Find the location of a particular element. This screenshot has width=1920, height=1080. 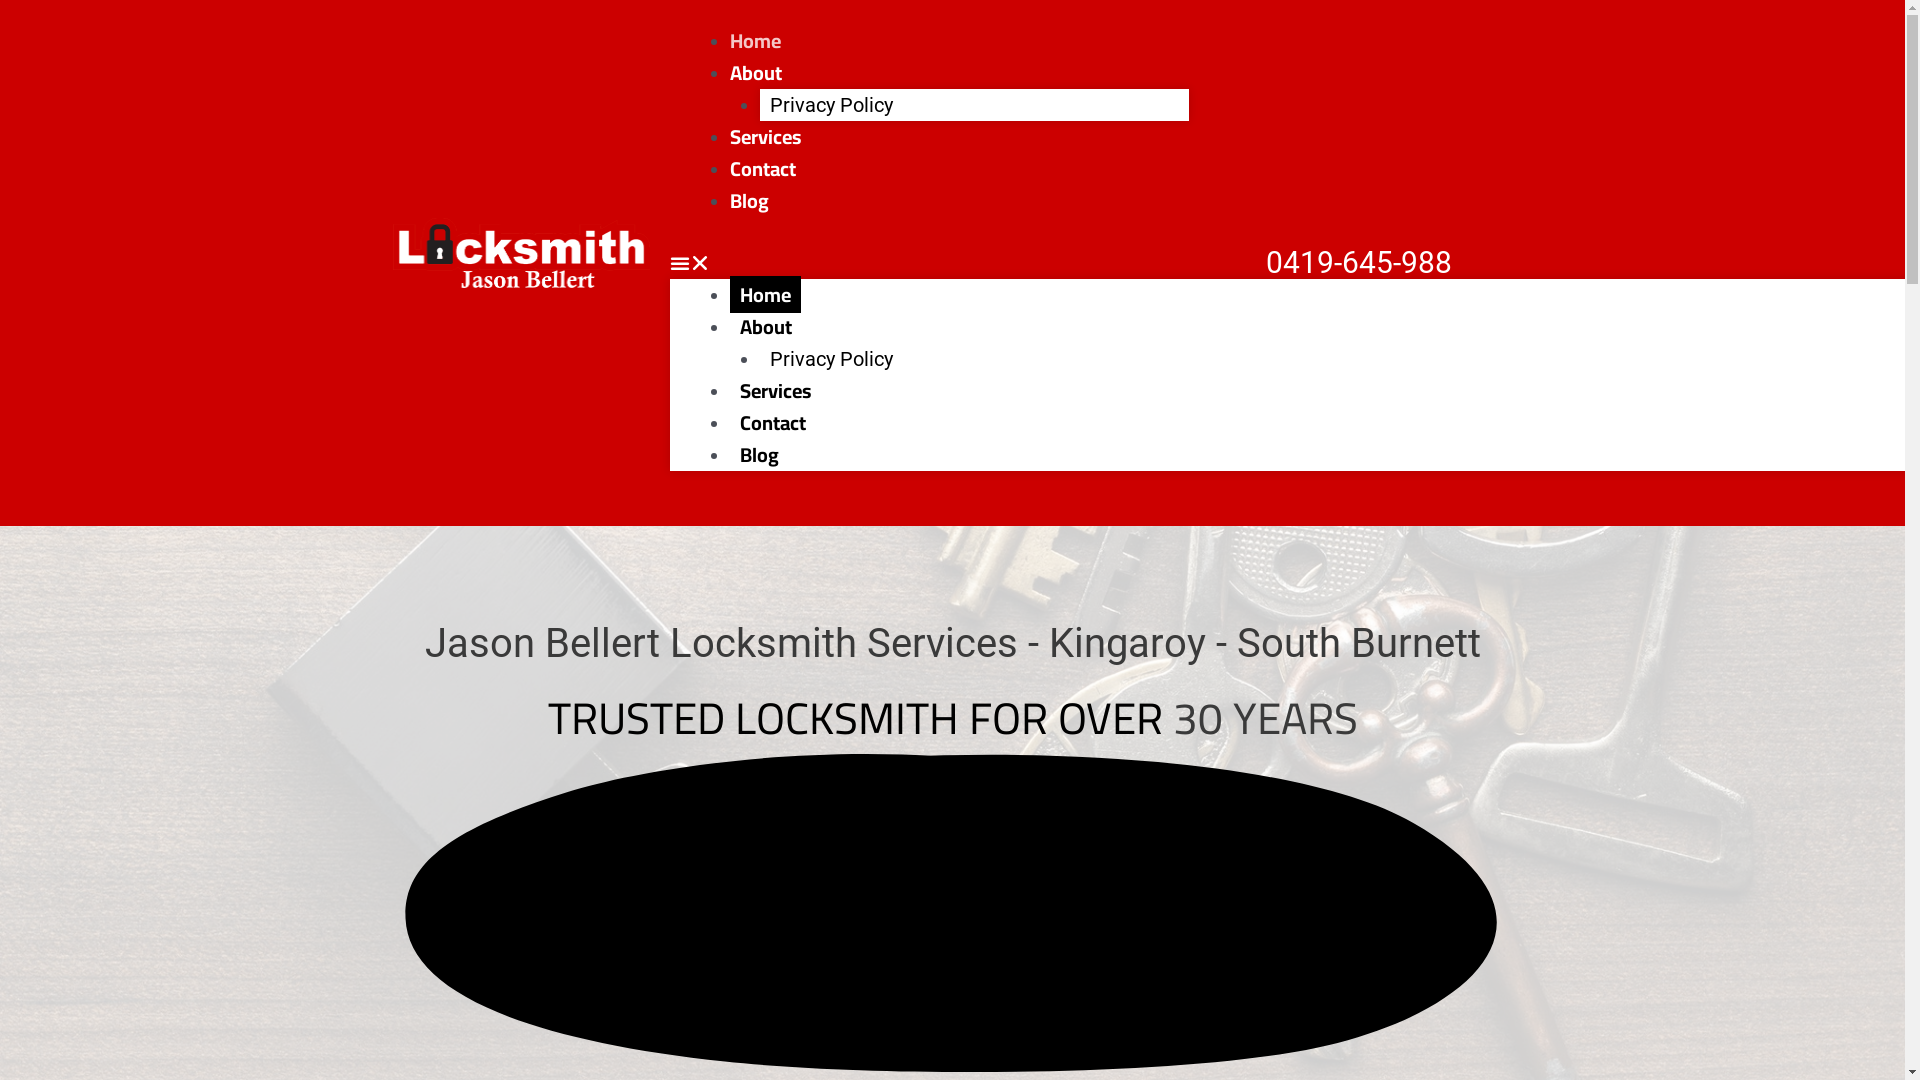

Blog is located at coordinates (760, 454).